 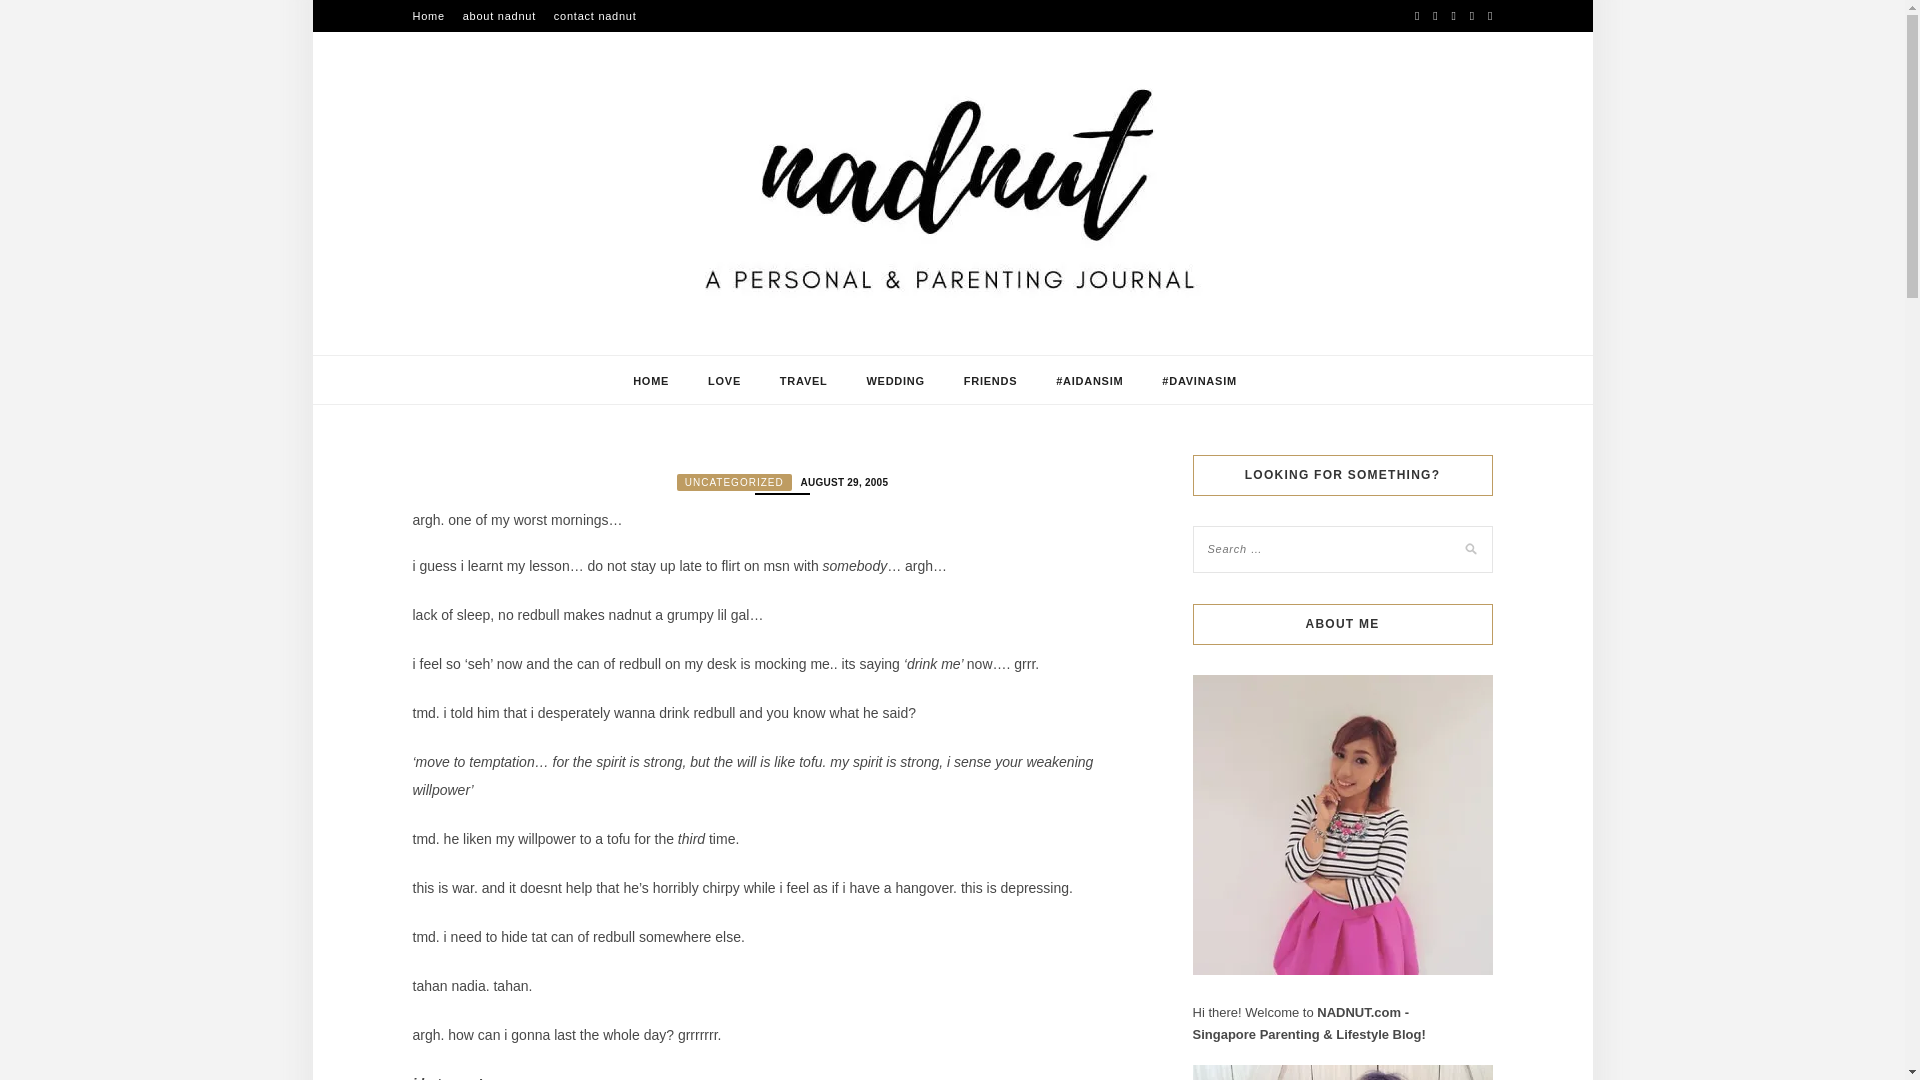 What do you see at coordinates (596, 16) in the screenshot?
I see `contact nadnut` at bounding box center [596, 16].